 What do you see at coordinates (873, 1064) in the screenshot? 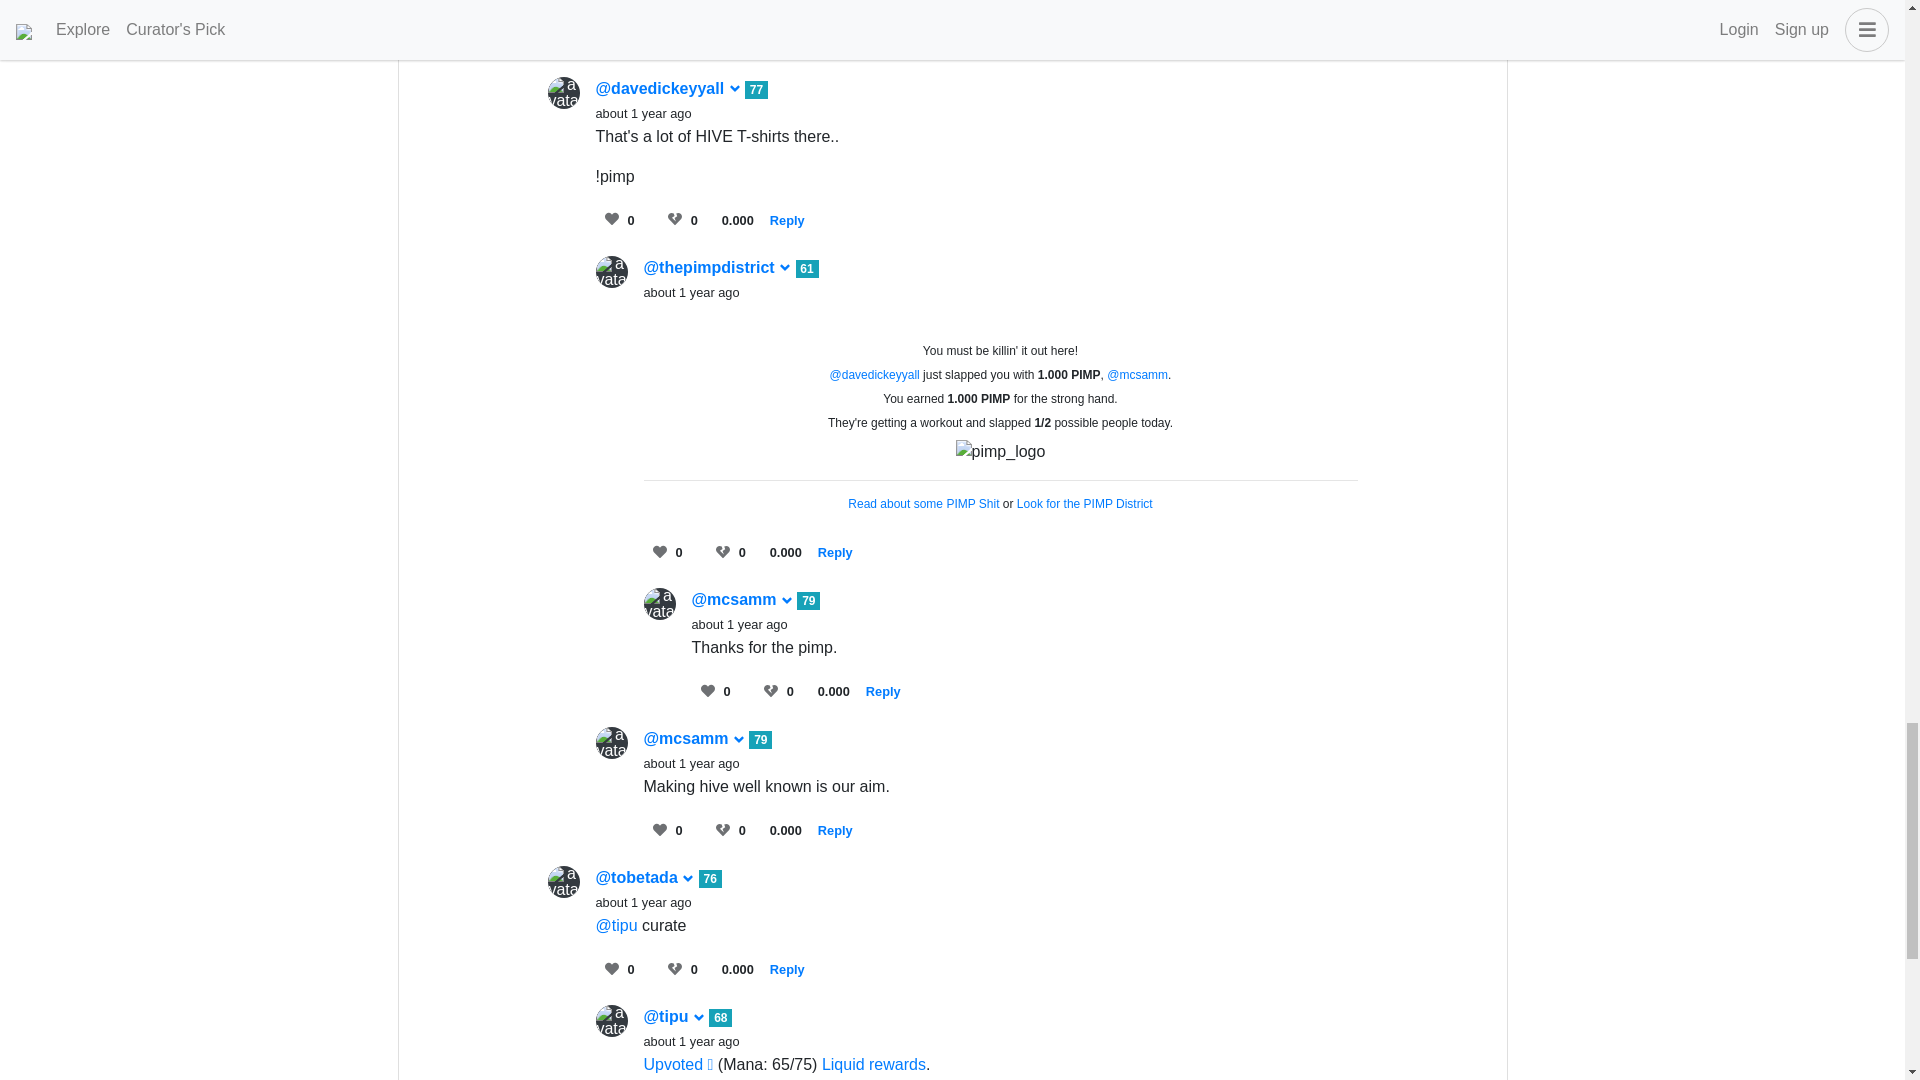
I see `This link will take you away from the app` at bounding box center [873, 1064].